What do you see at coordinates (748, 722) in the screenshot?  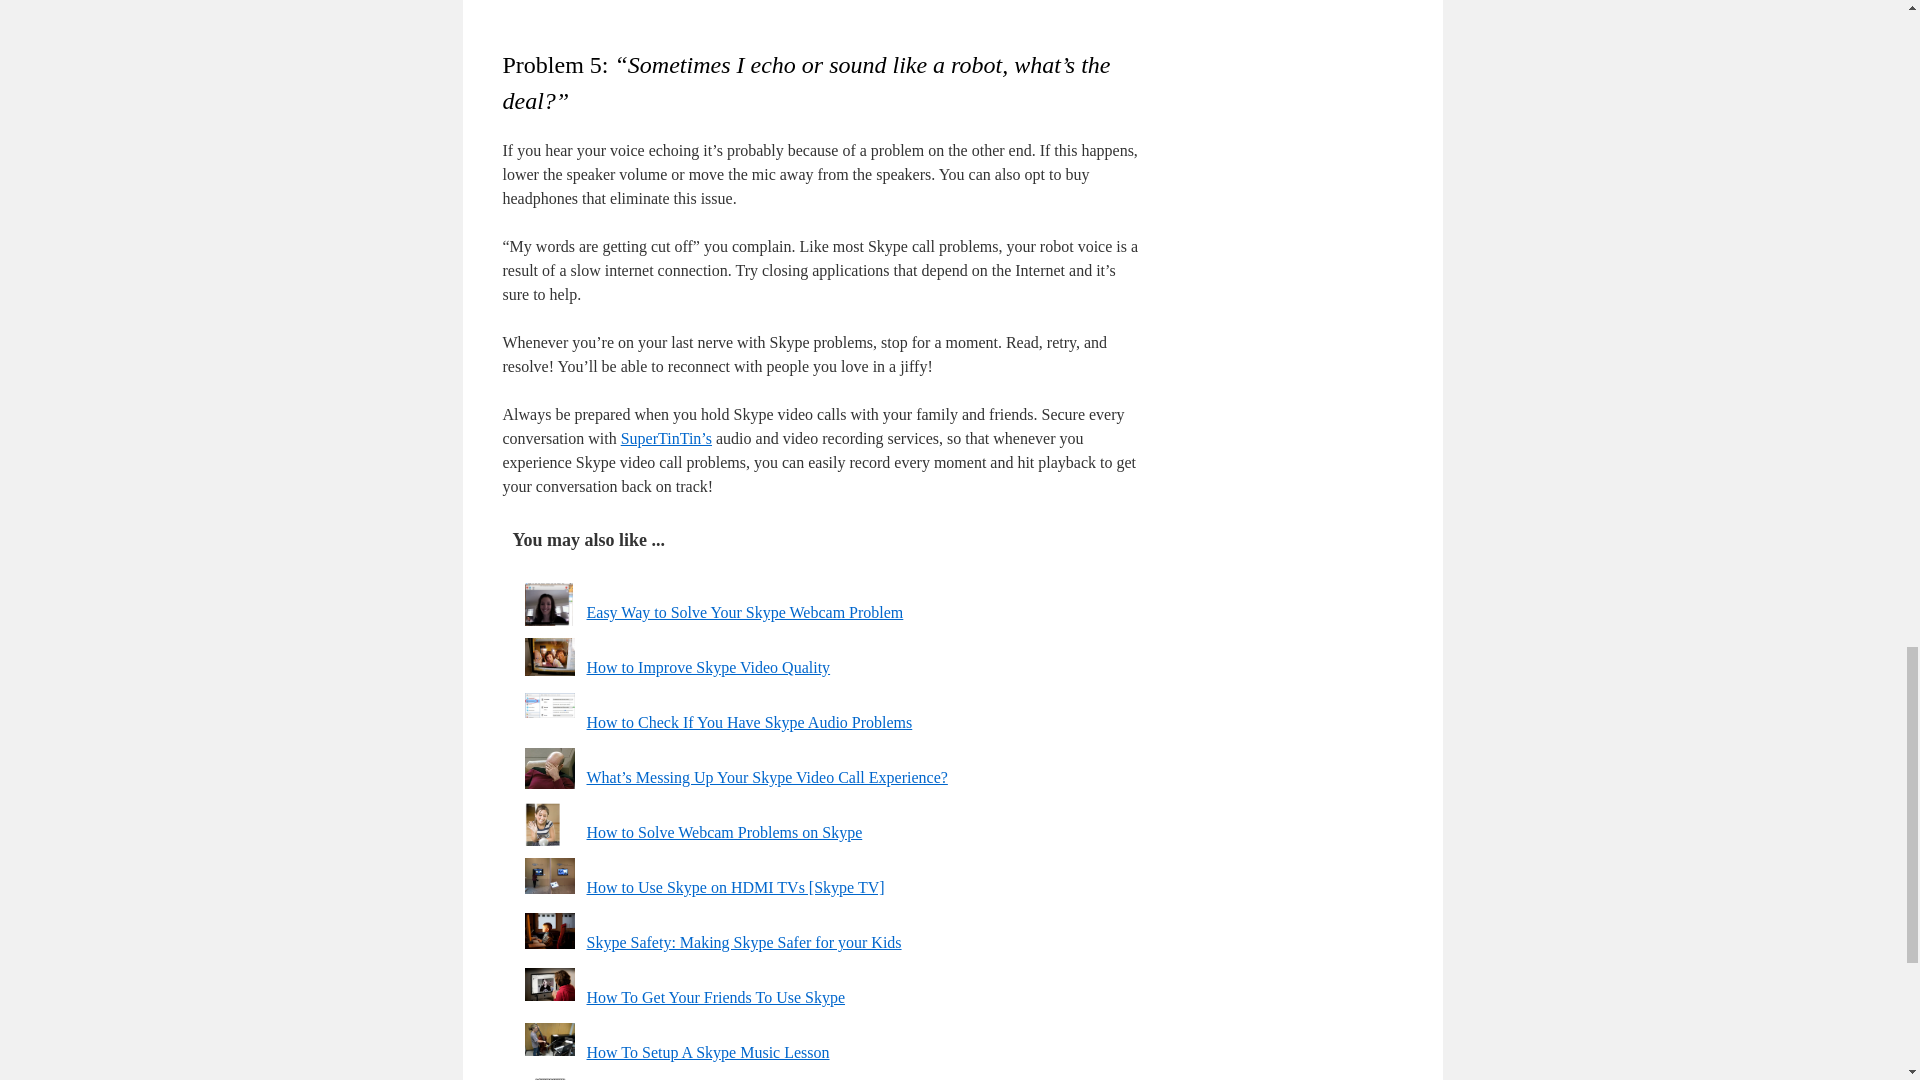 I see `How to Check If You Have Skype Audio Problems` at bounding box center [748, 722].